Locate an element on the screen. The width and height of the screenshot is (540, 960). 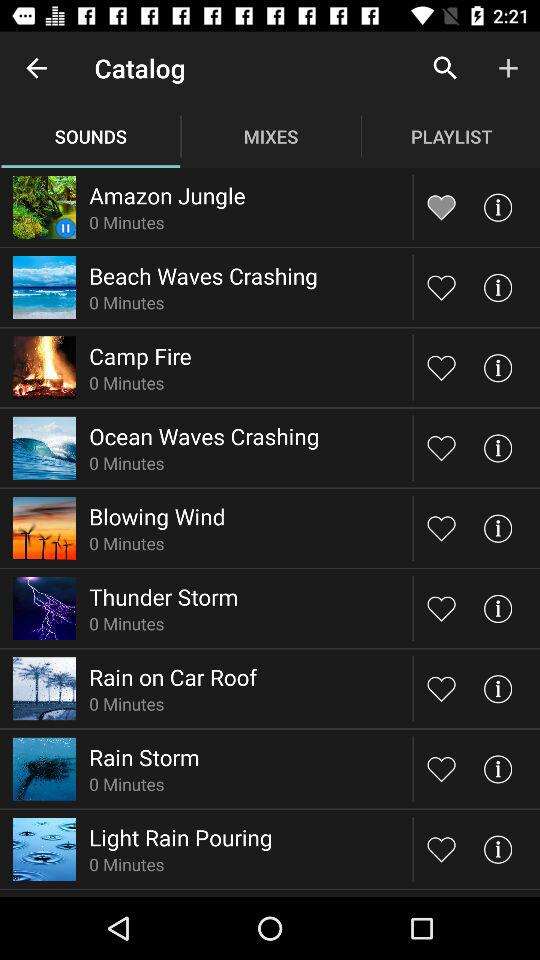
like is located at coordinates (442, 287).